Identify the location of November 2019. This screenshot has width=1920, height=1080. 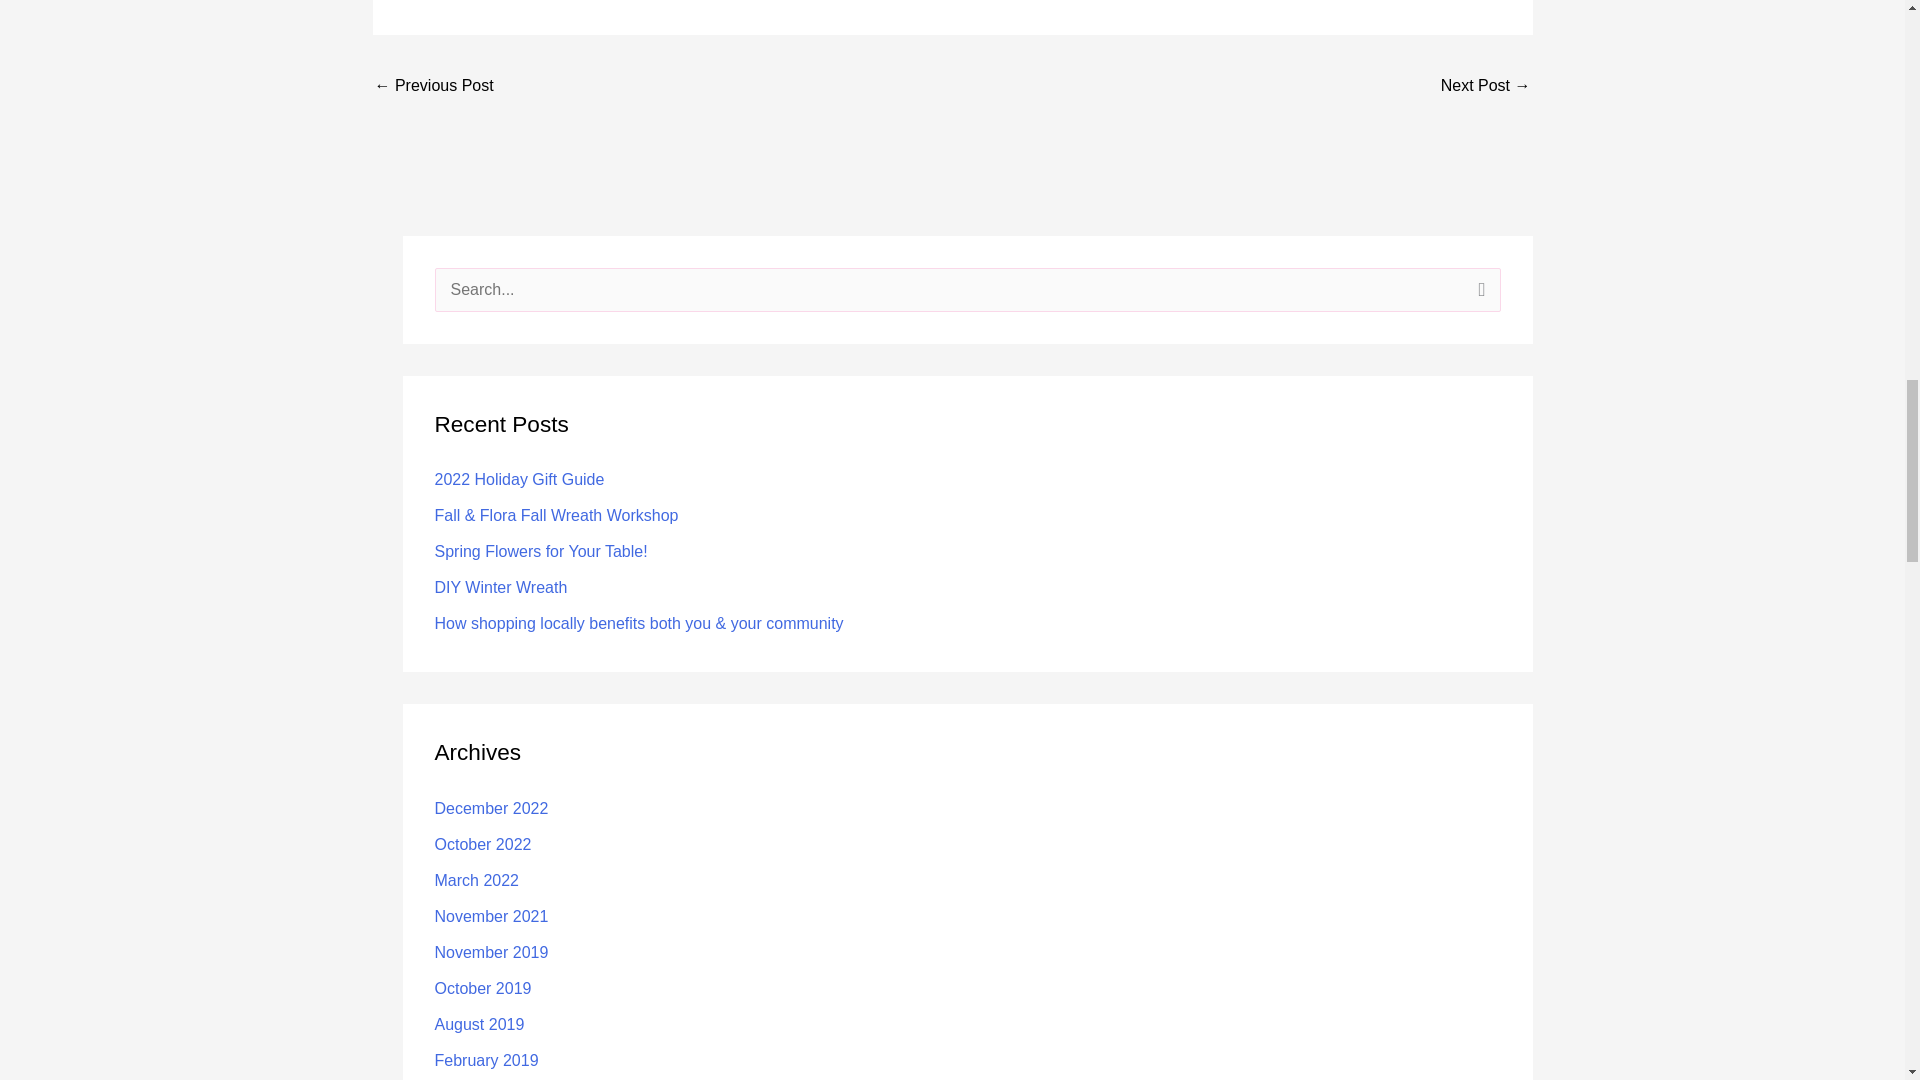
(490, 952).